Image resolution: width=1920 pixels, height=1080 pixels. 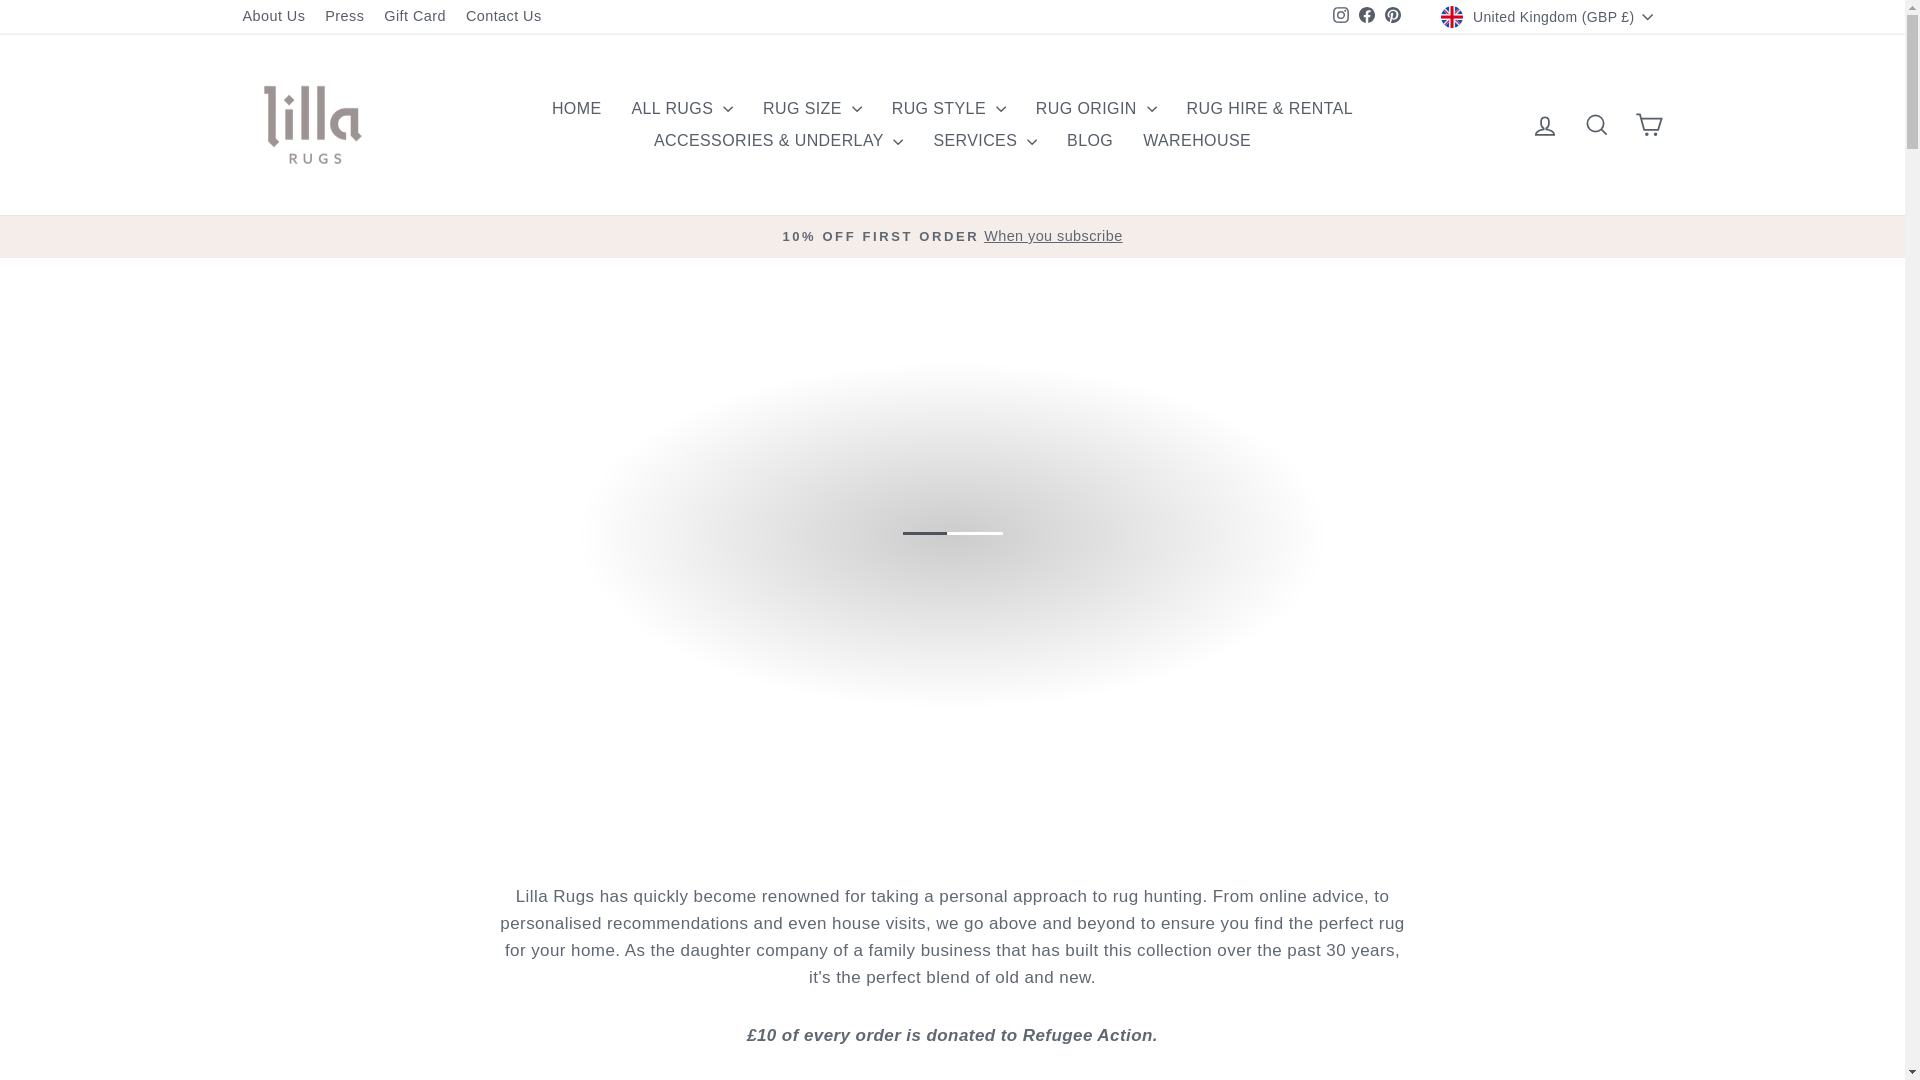 What do you see at coordinates (1340, 14) in the screenshot?
I see `instagram` at bounding box center [1340, 14].